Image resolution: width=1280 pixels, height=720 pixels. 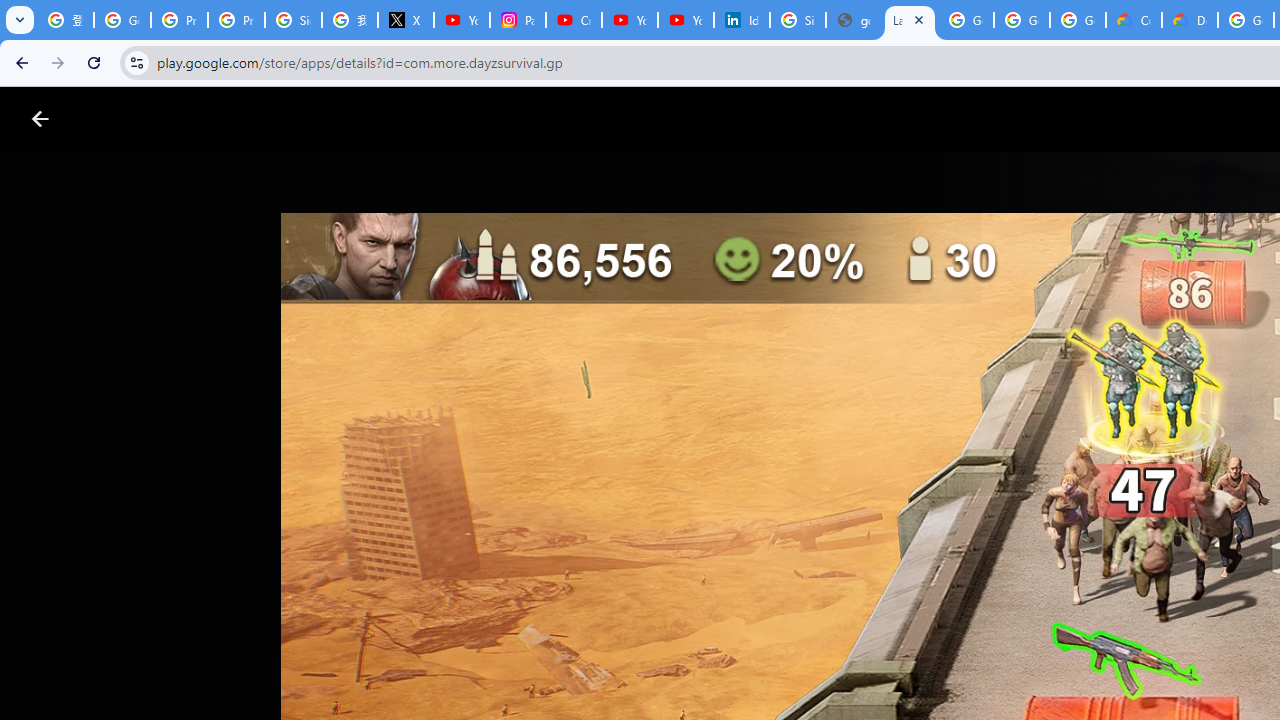 I want to click on Privacy Help Center - Policies Help, so click(x=180, y=20).